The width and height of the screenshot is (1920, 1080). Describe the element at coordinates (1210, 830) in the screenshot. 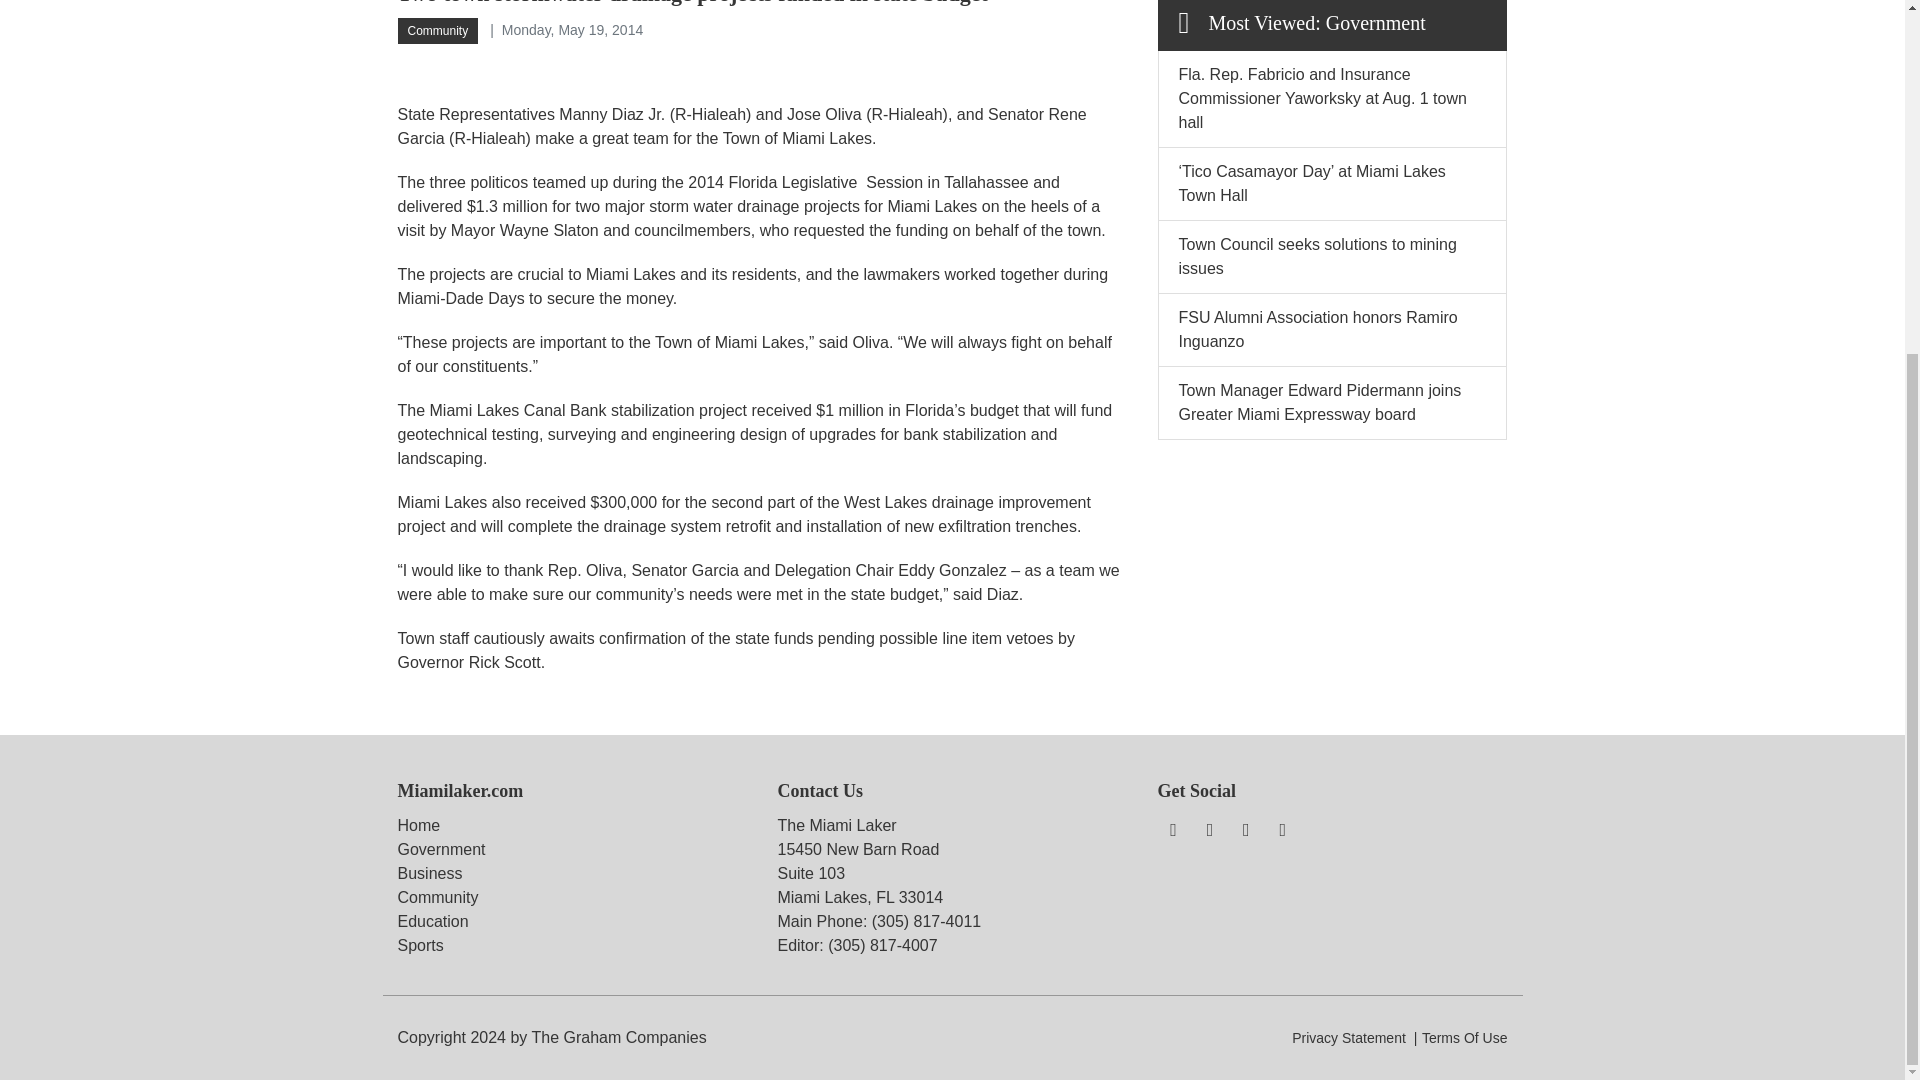

I see `Connect with us on Twitter` at that location.